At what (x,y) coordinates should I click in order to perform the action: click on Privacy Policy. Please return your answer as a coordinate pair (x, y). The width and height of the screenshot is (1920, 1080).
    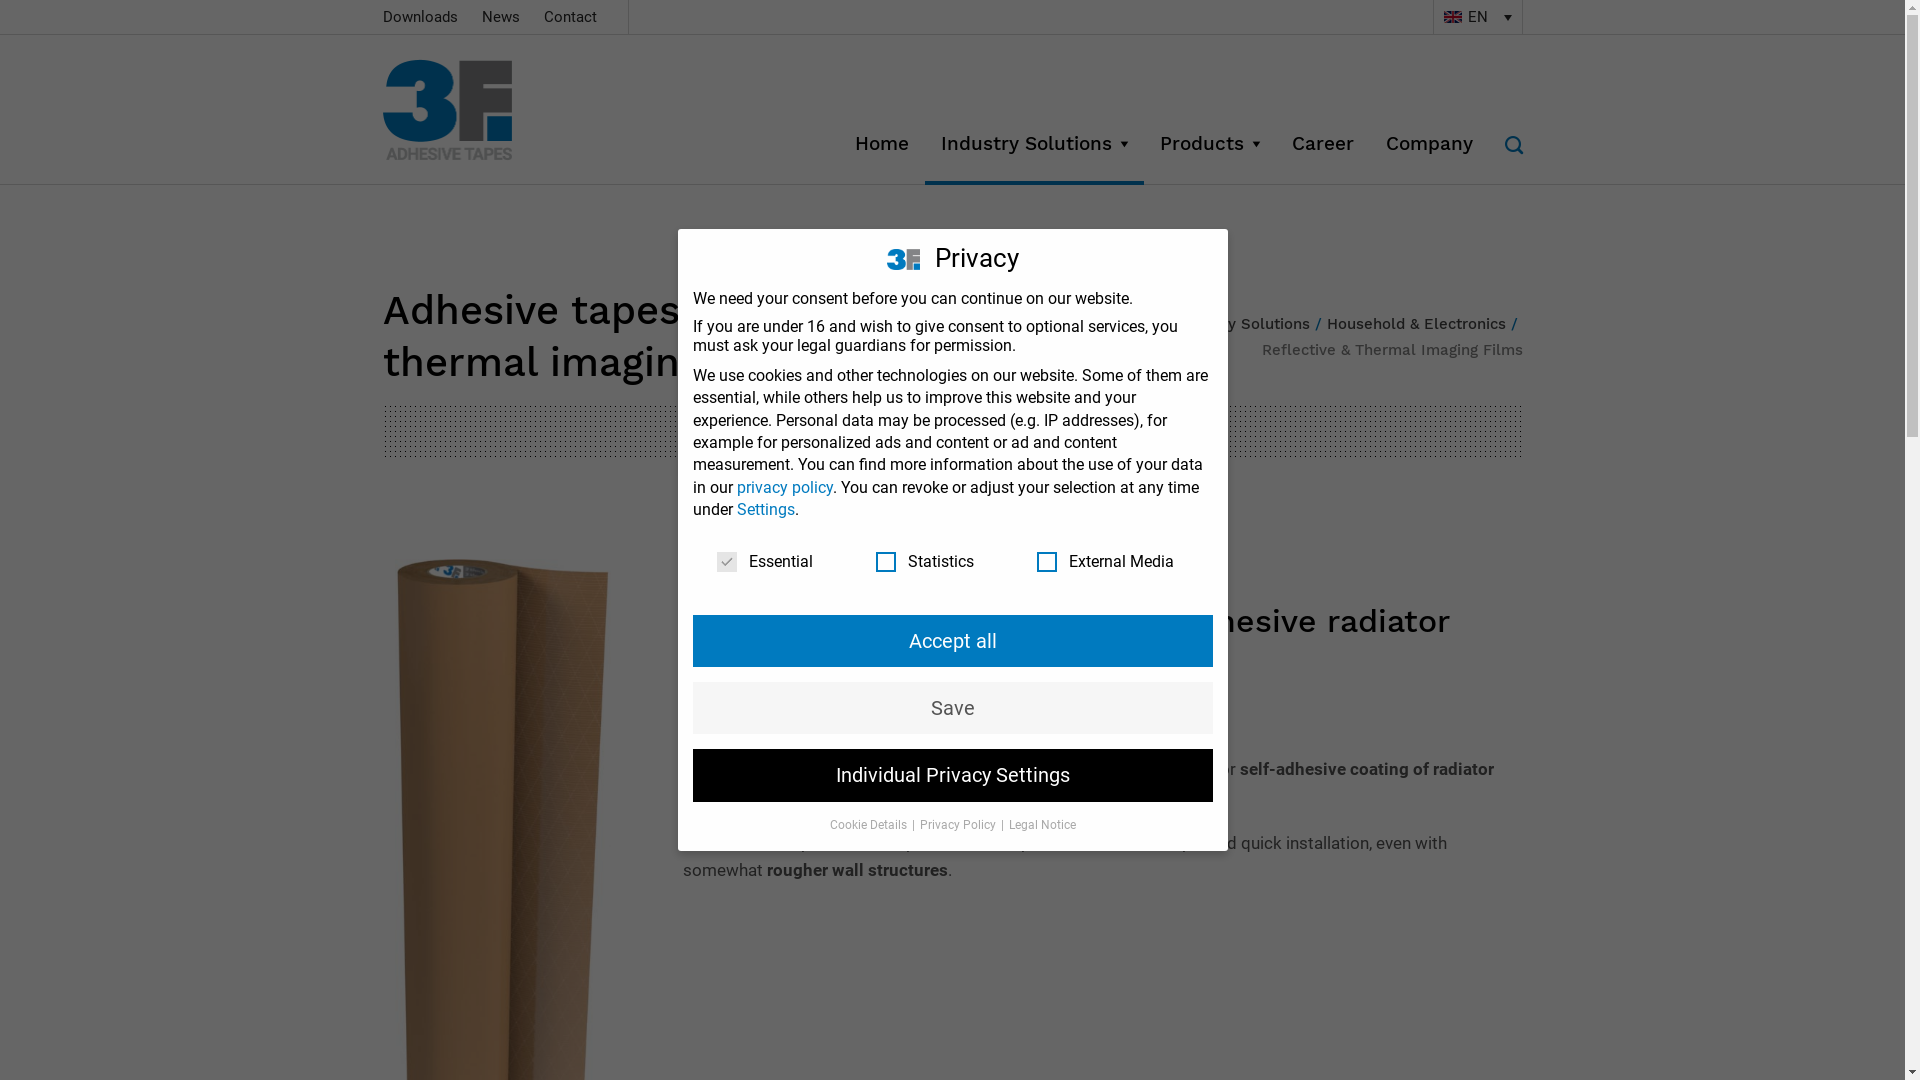
    Looking at the image, I should click on (959, 825).